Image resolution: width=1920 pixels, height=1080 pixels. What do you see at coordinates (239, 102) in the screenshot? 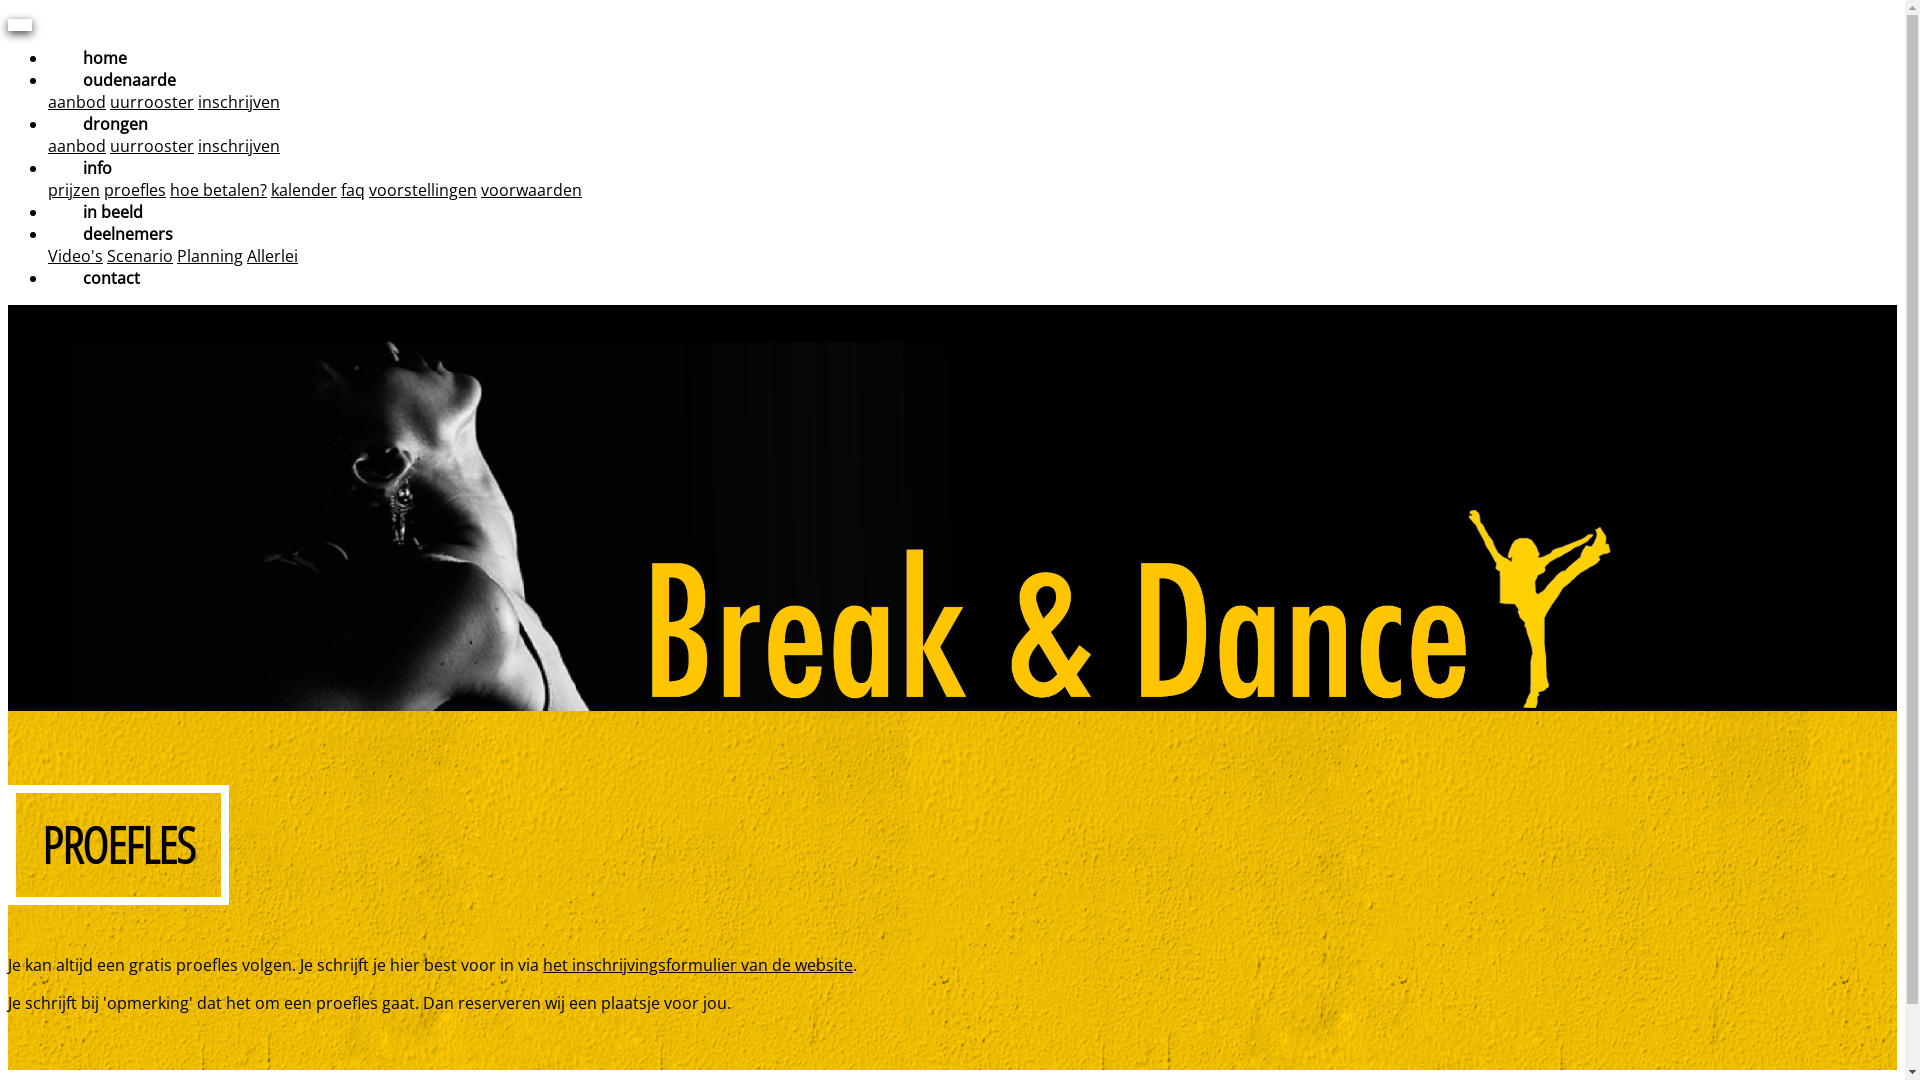
I see `inschrijven` at bounding box center [239, 102].